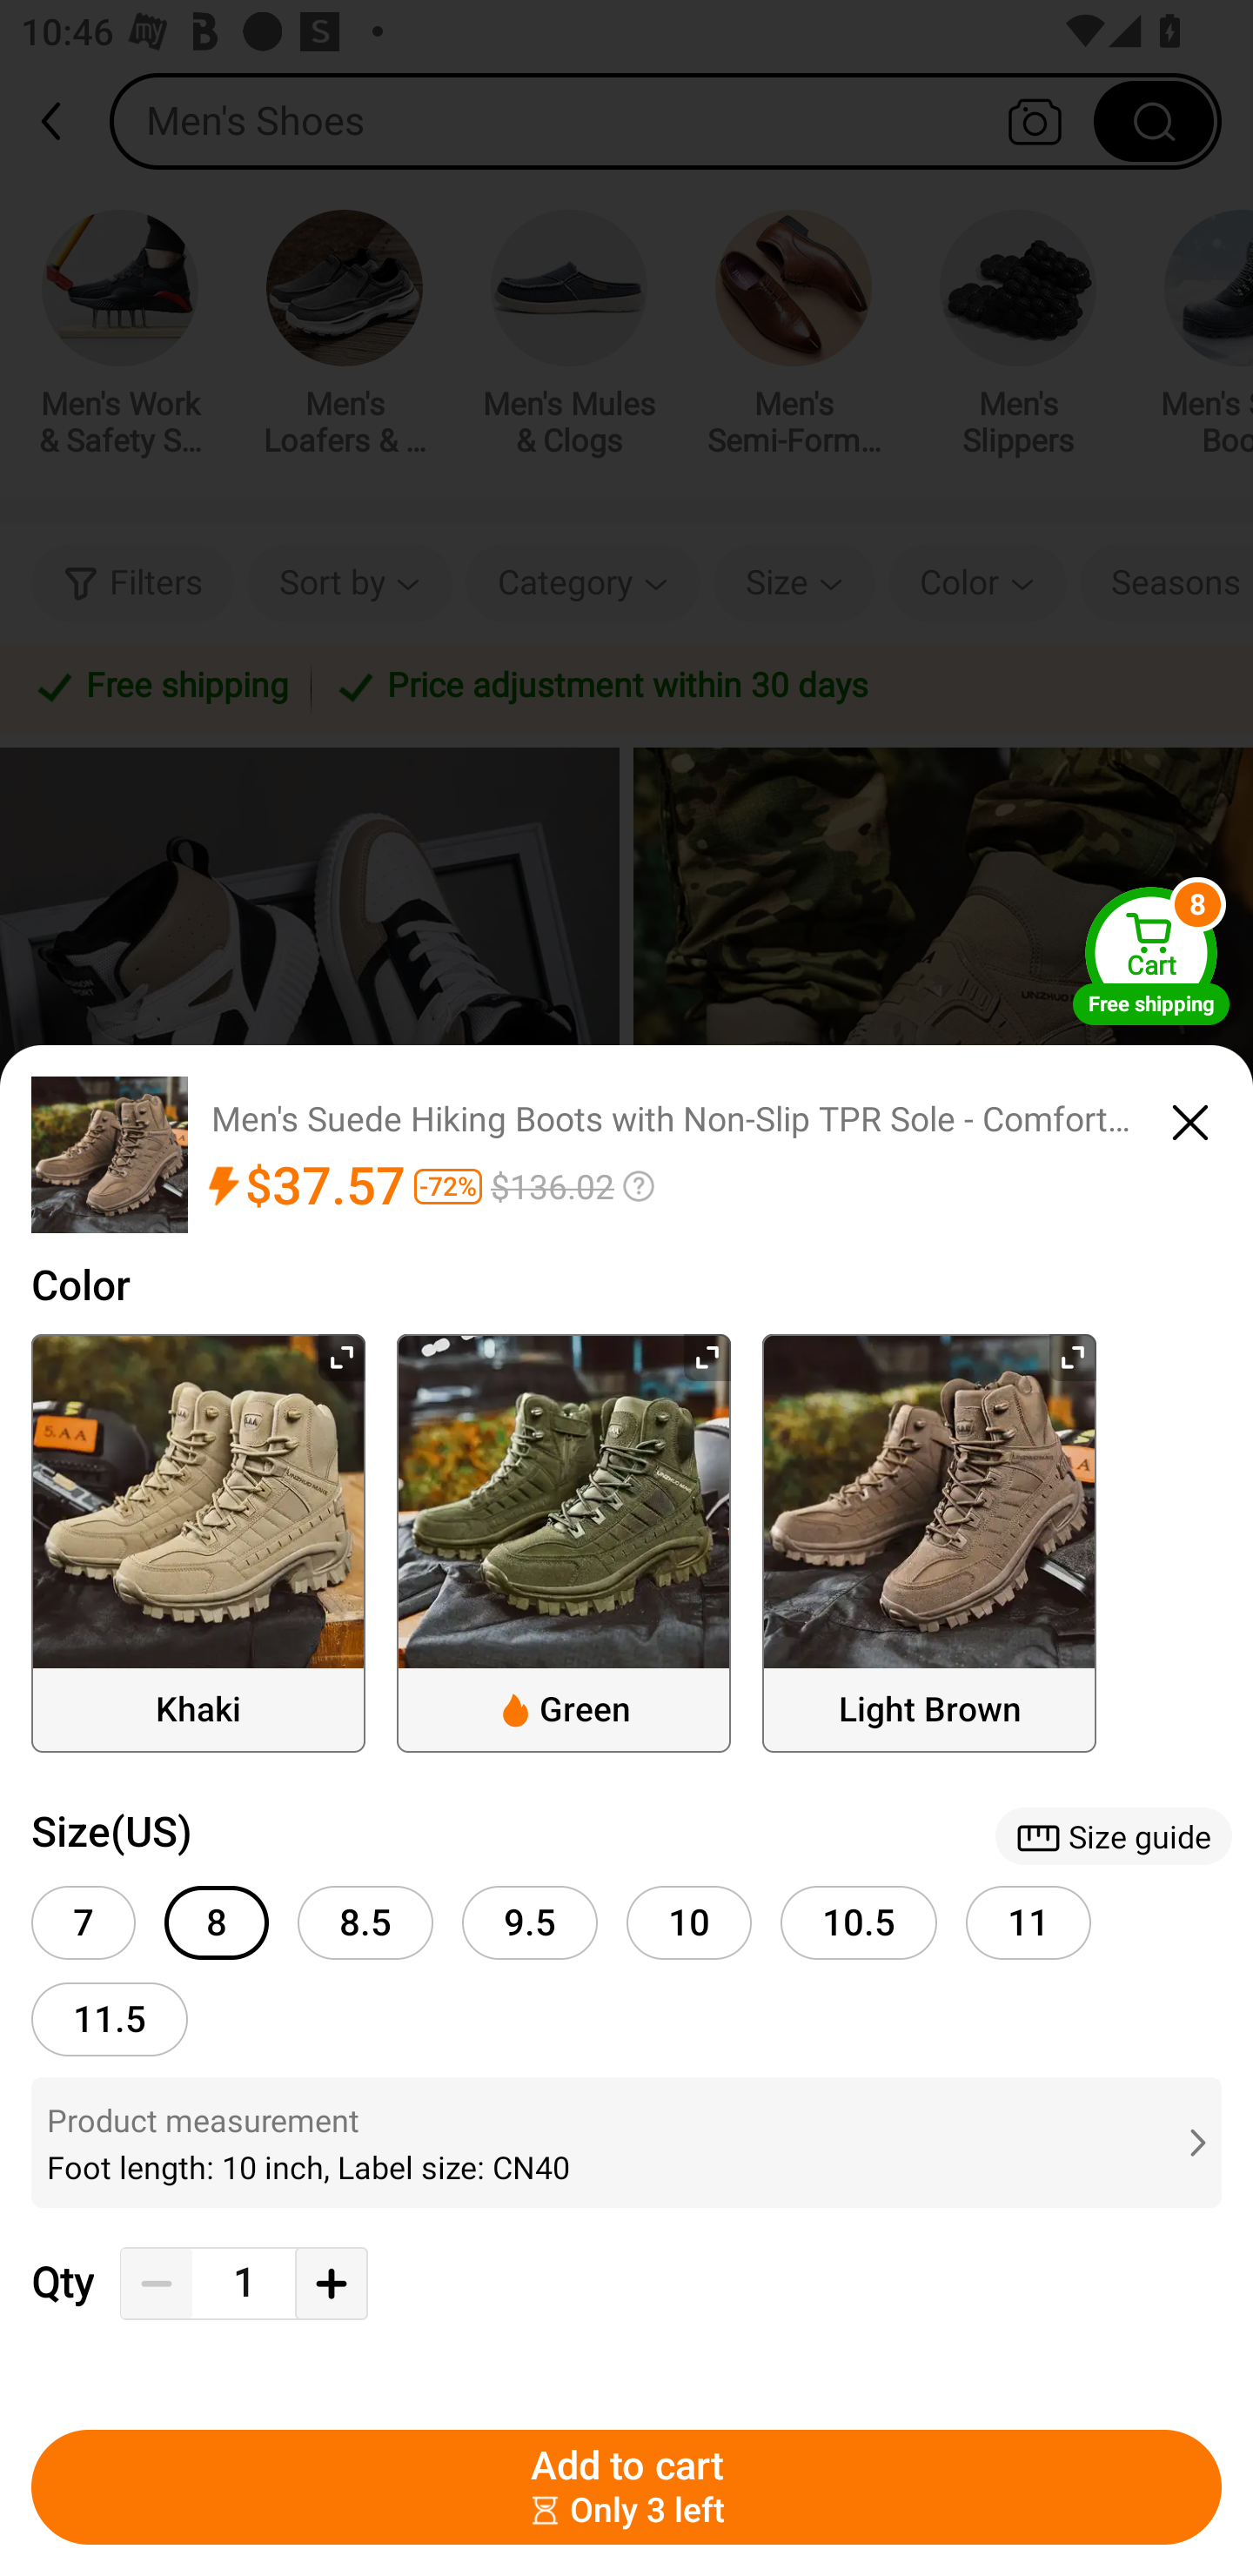  What do you see at coordinates (1113, 1836) in the screenshot?
I see `￼Size guide` at bounding box center [1113, 1836].